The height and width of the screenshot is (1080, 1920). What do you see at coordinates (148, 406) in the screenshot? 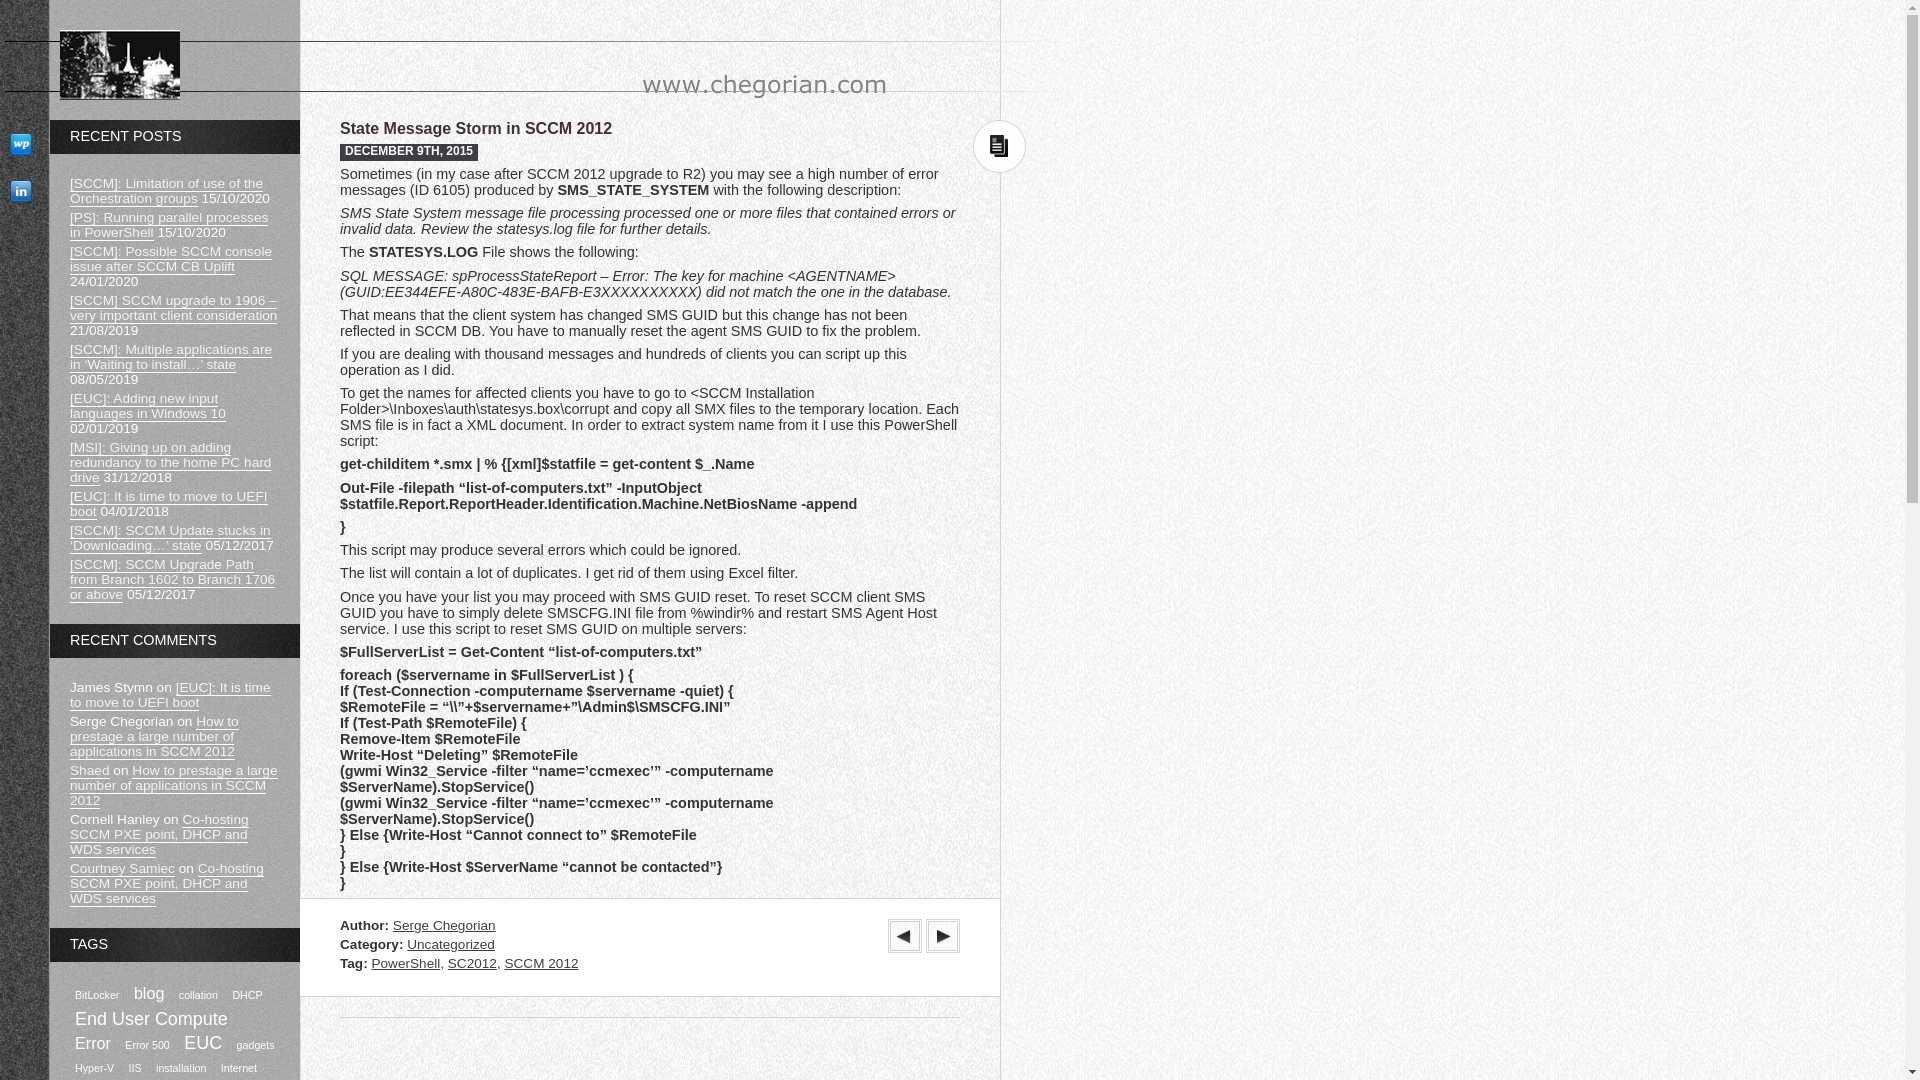
I see `[EUC]: Adding new input languages in Windows 10` at bounding box center [148, 406].